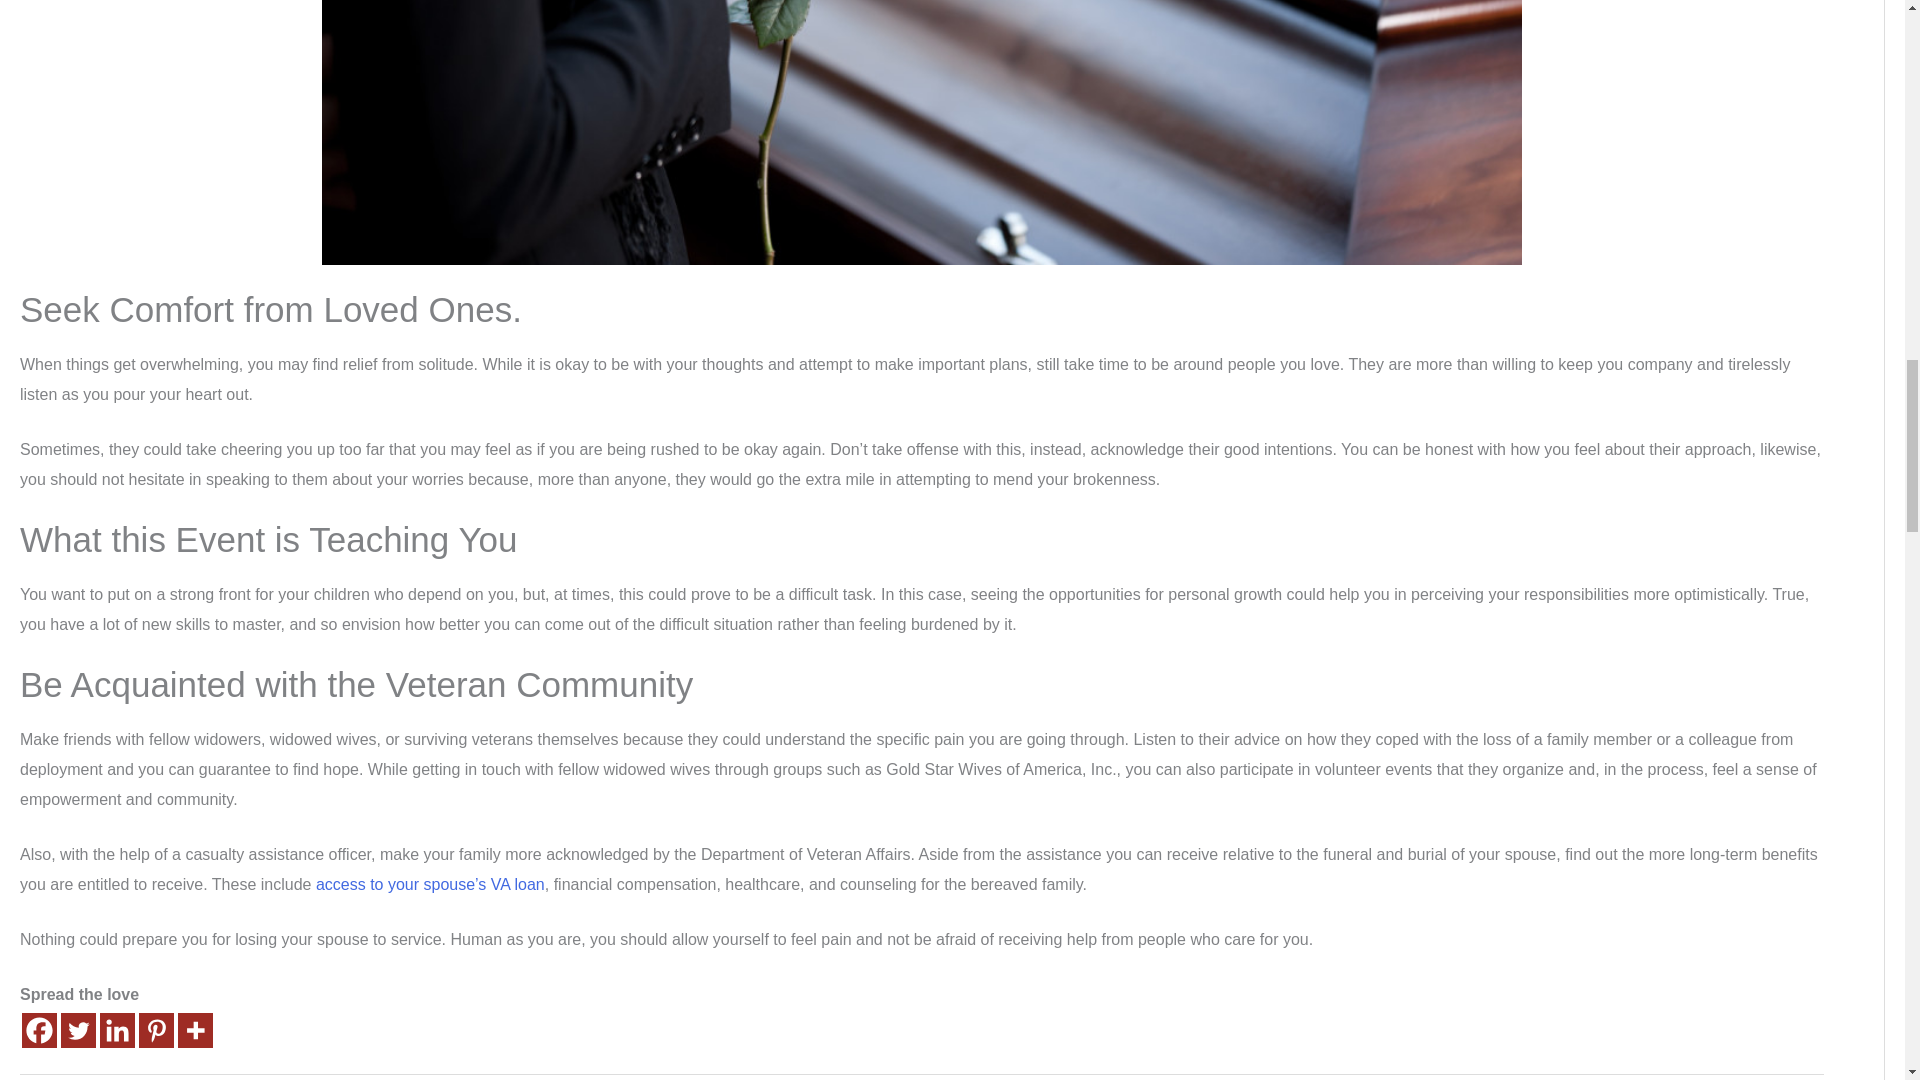 The image size is (1920, 1080). What do you see at coordinates (156, 1030) in the screenshot?
I see `Pinterest` at bounding box center [156, 1030].